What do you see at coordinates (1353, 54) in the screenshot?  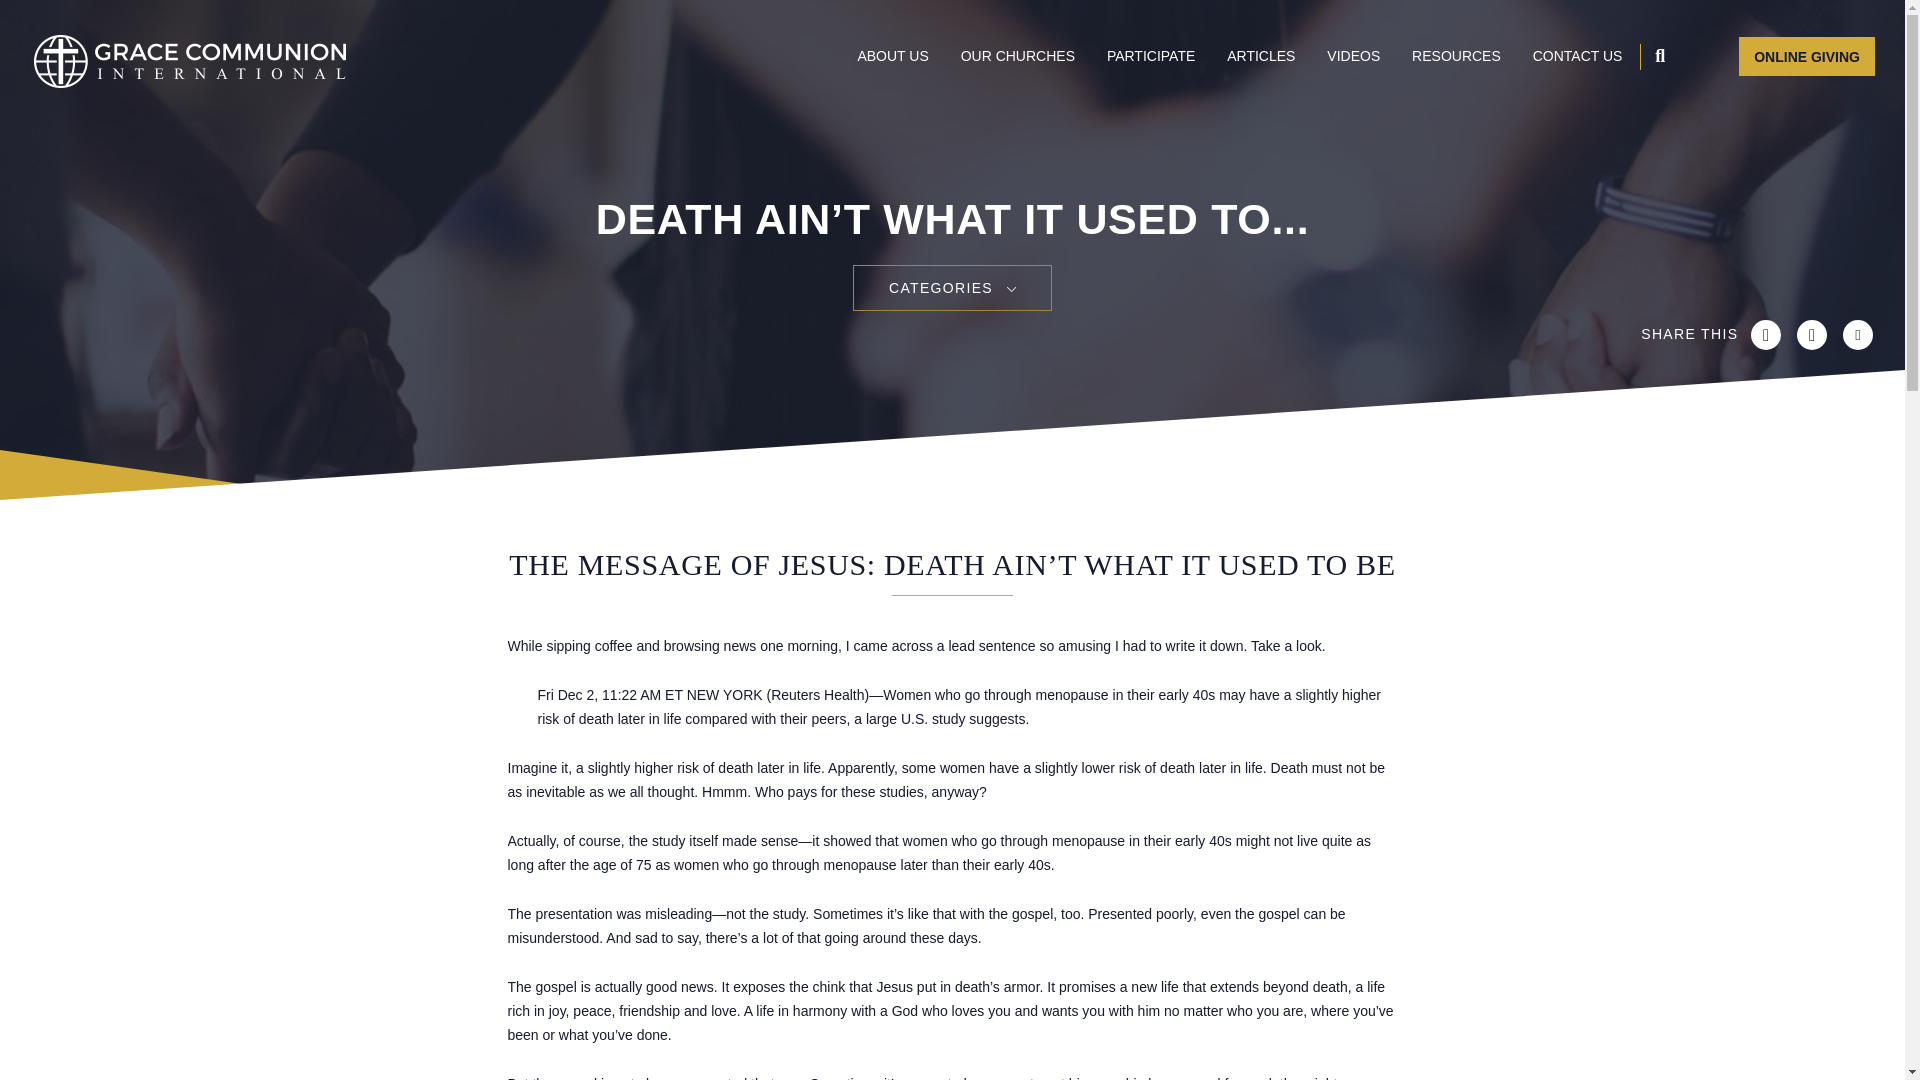 I see `VIDEOS` at bounding box center [1353, 54].